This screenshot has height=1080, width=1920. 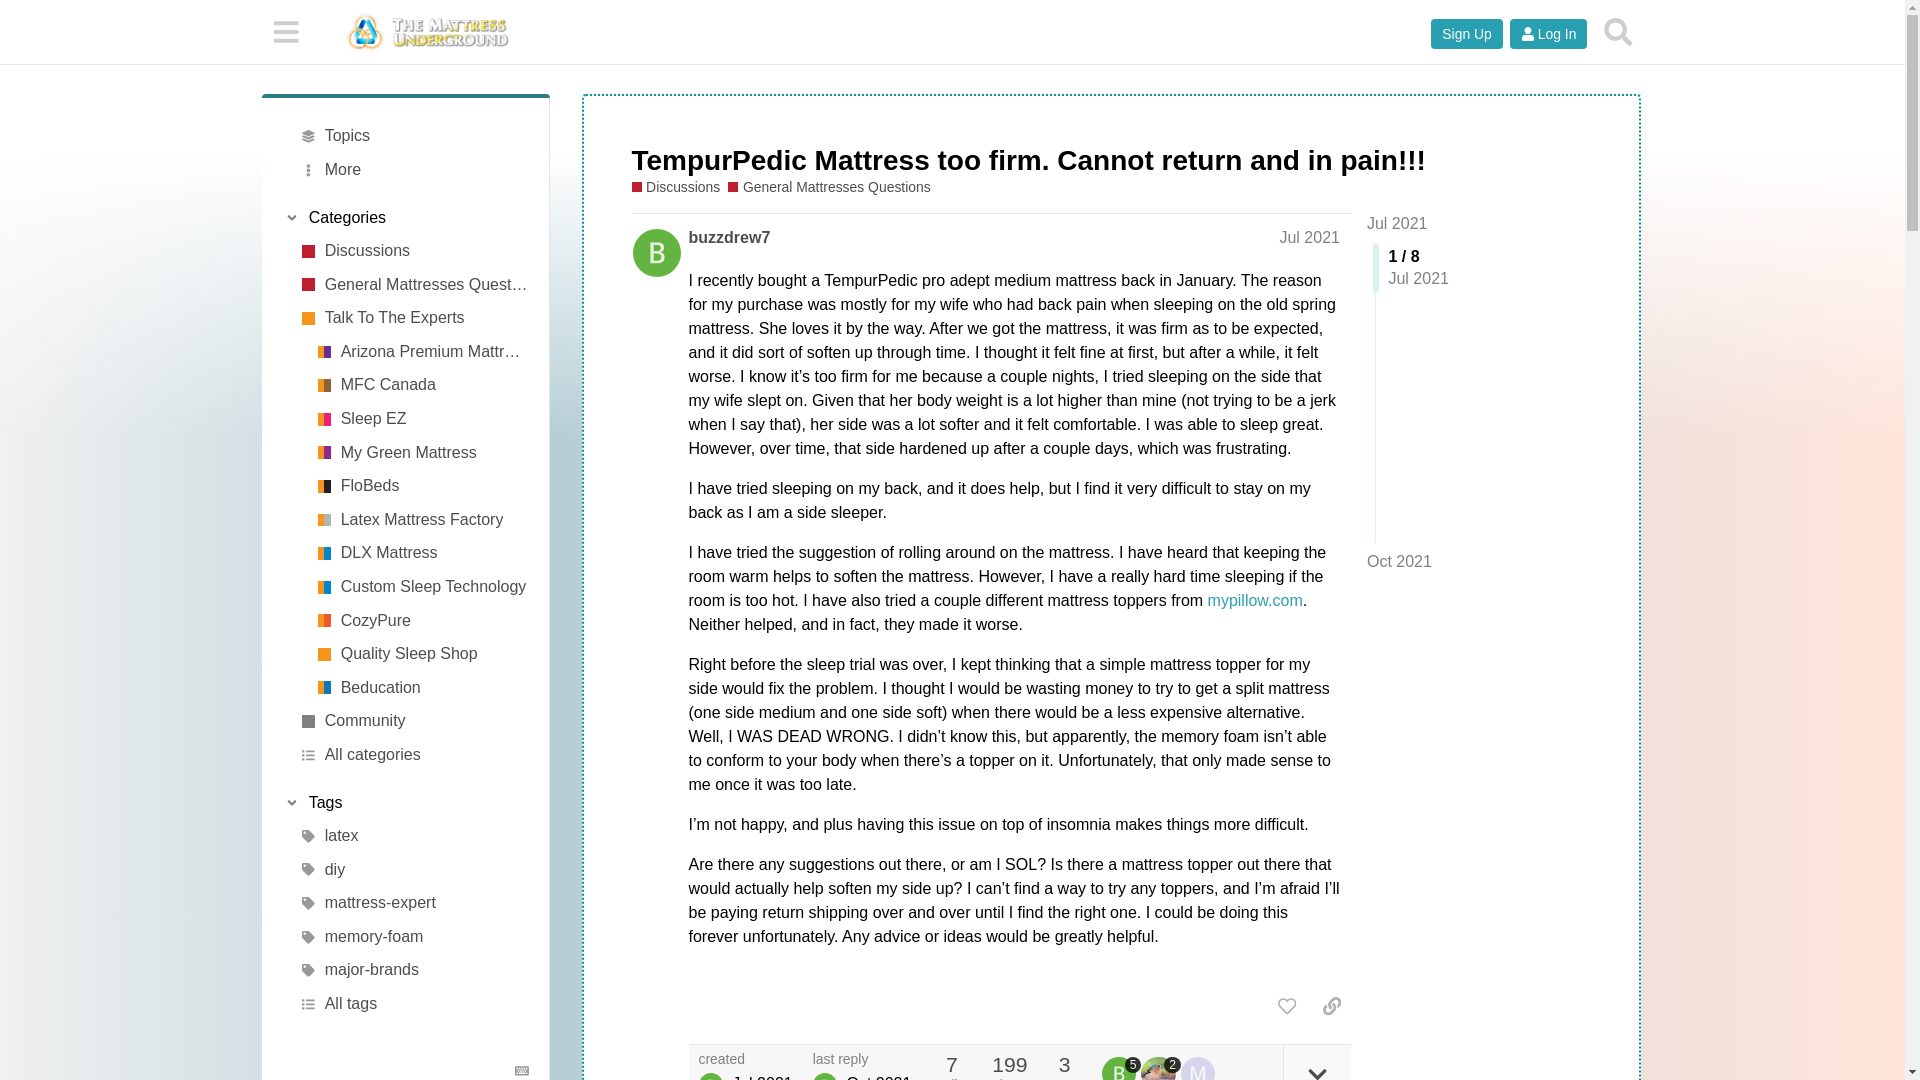 I want to click on Custom Sleep Technology, so click(x=421, y=586).